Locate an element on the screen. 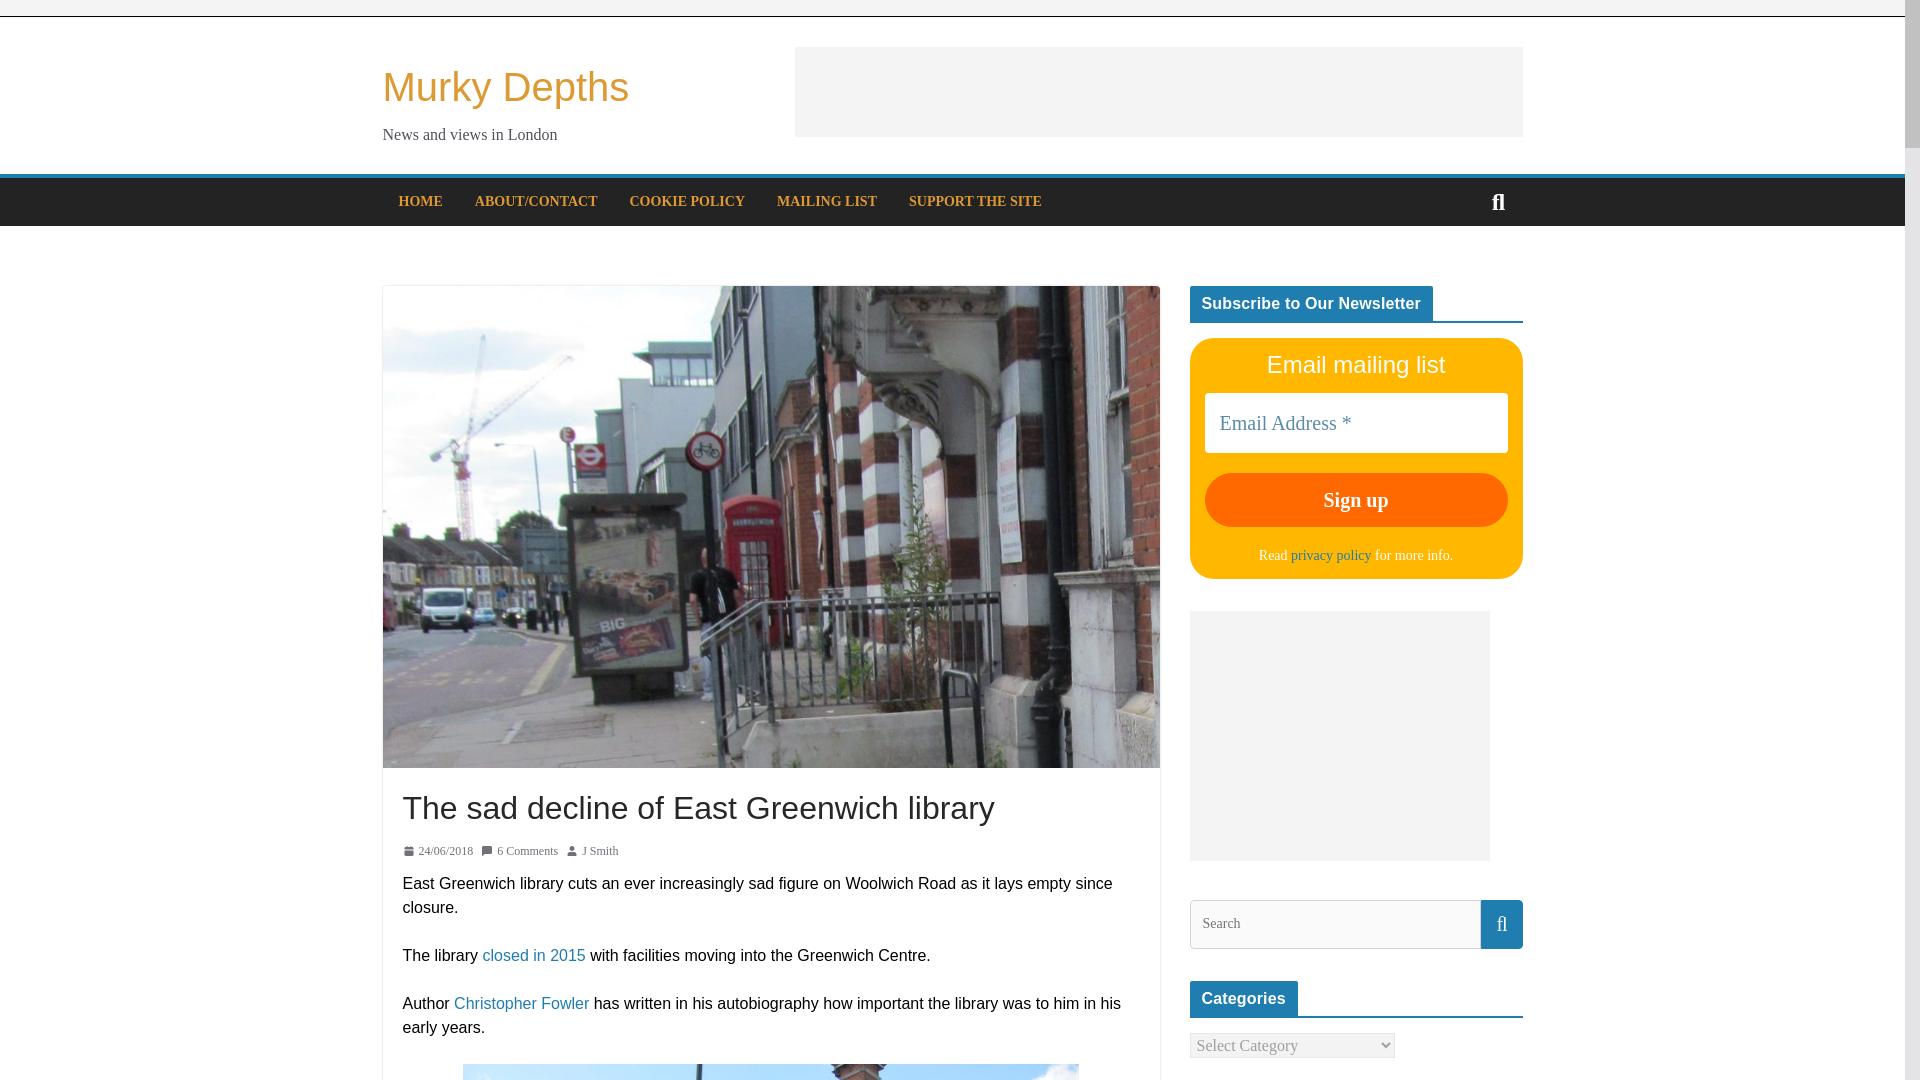  Murky Depths is located at coordinates (506, 86).